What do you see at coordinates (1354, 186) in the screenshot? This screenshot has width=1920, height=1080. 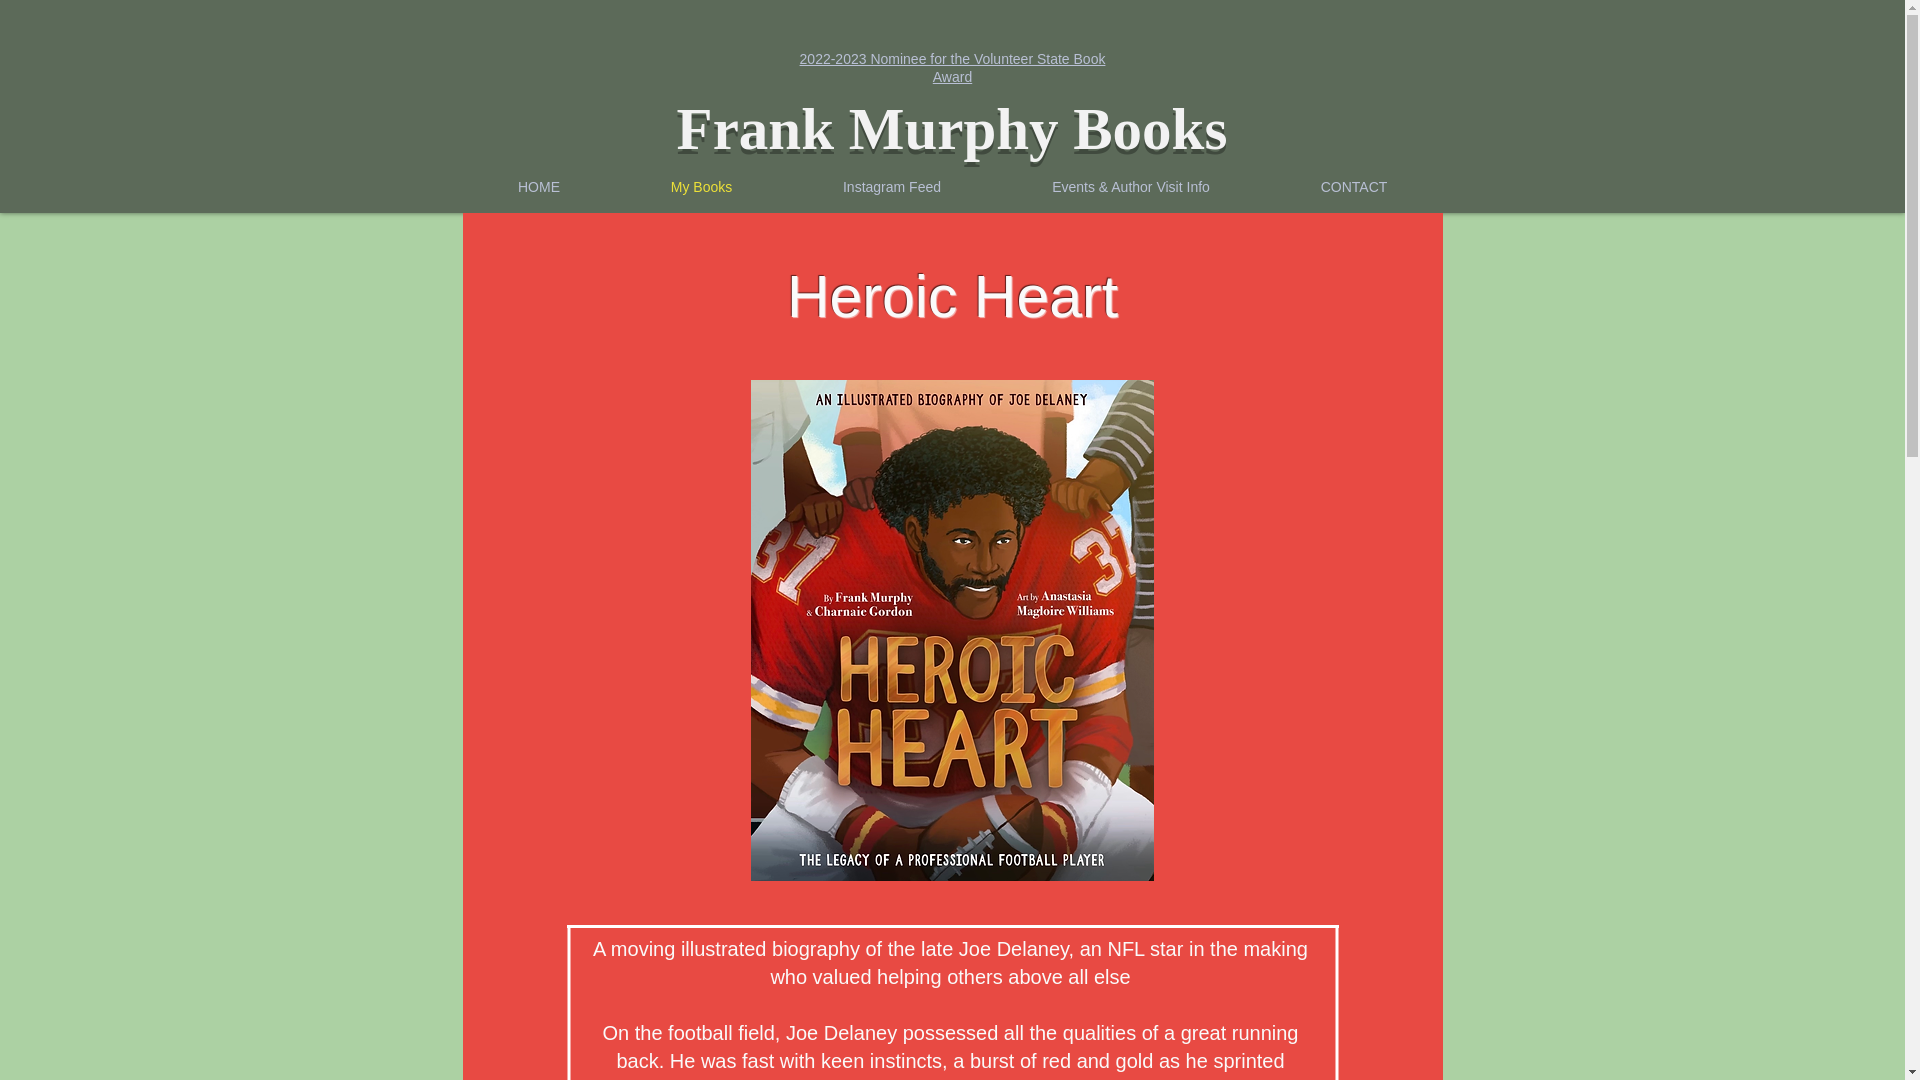 I see `CONTACT` at bounding box center [1354, 186].